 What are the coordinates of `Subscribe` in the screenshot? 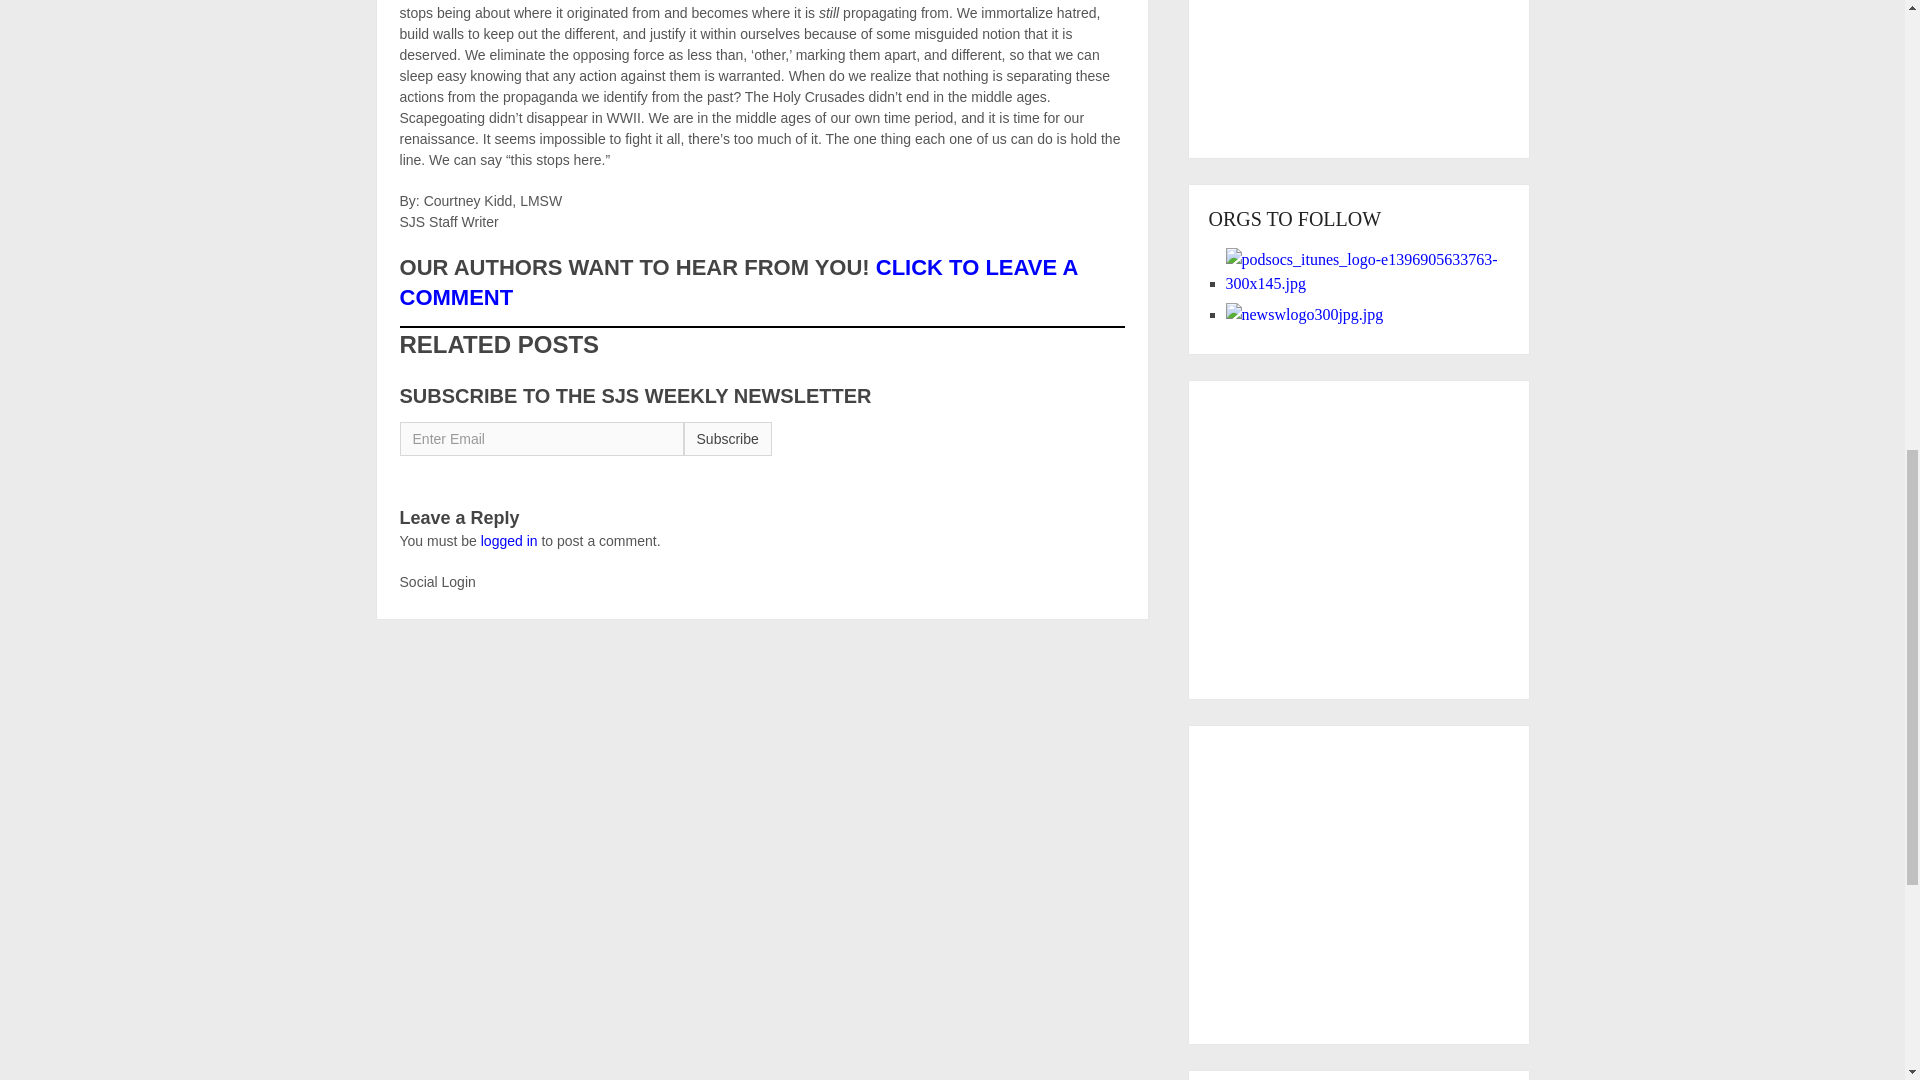 It's located at (727, 438).